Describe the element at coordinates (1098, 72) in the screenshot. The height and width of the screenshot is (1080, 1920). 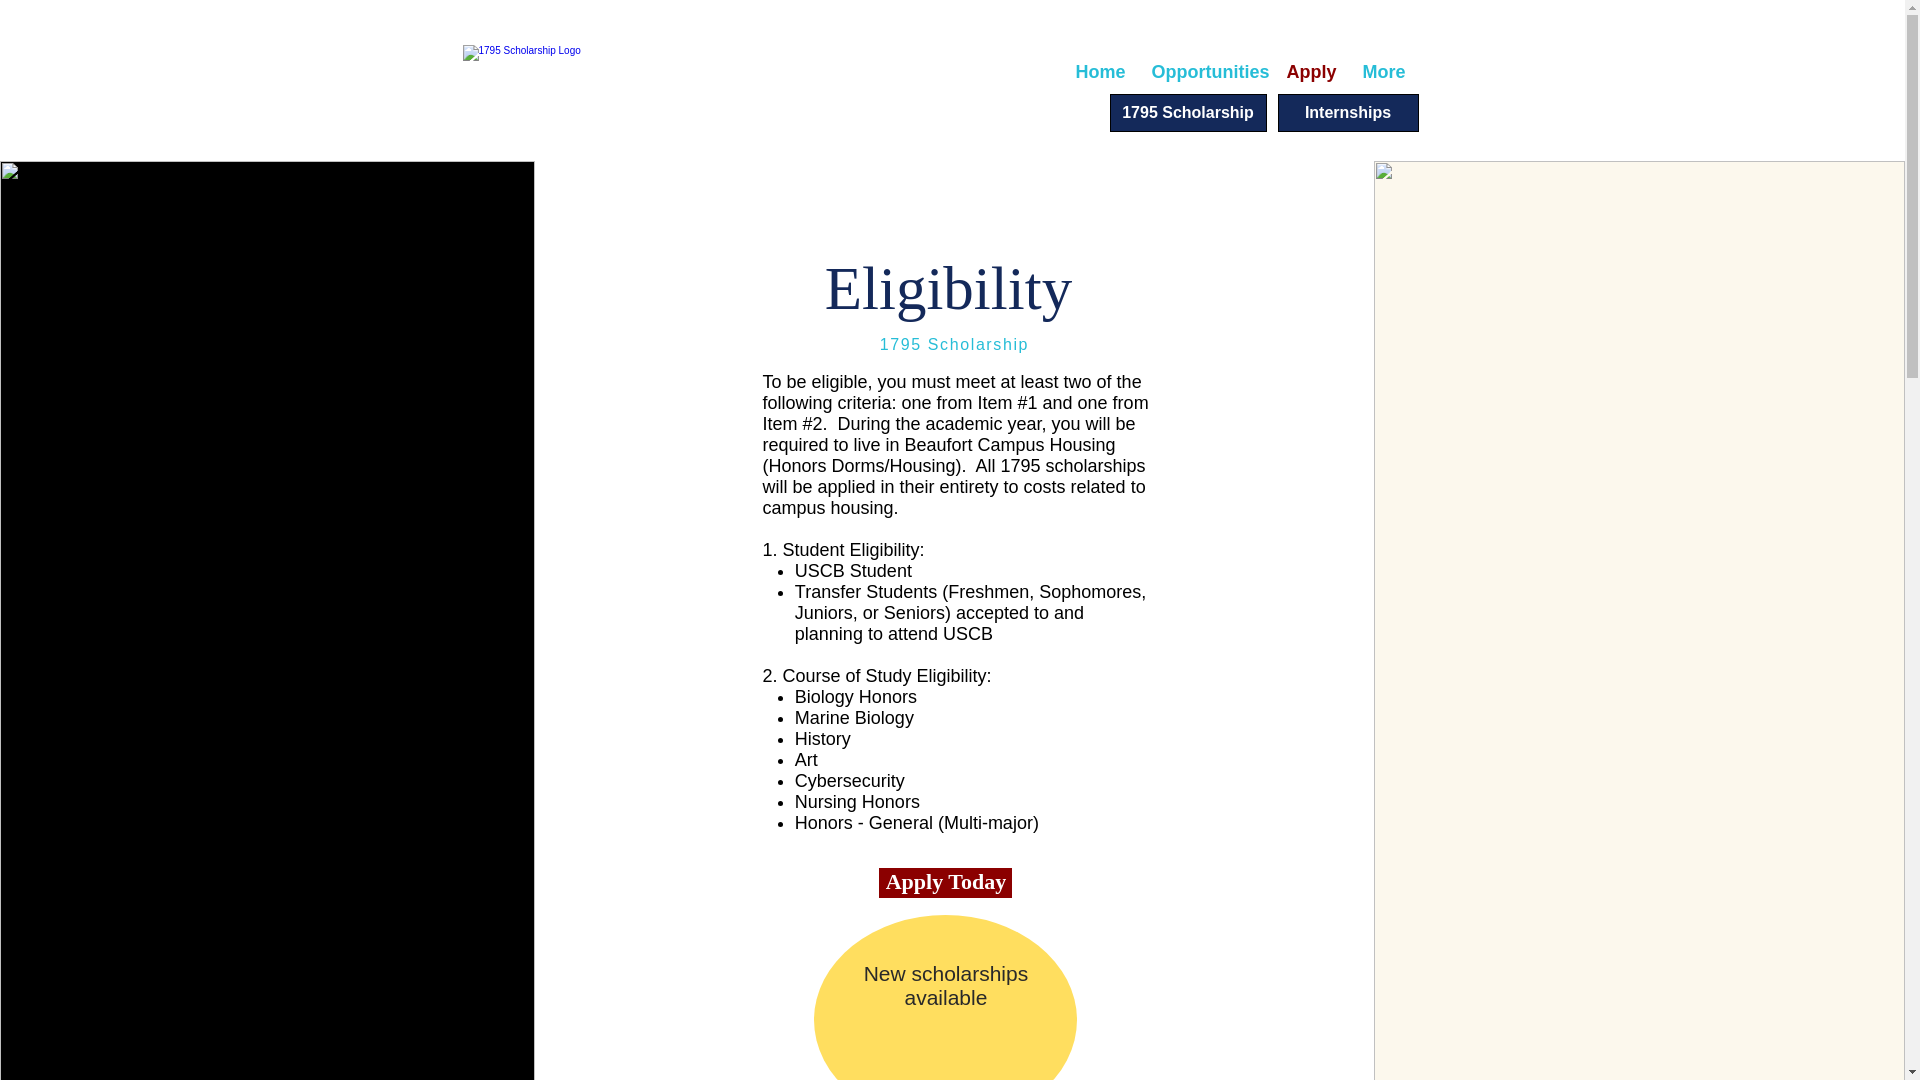
I see `Home` at that location.